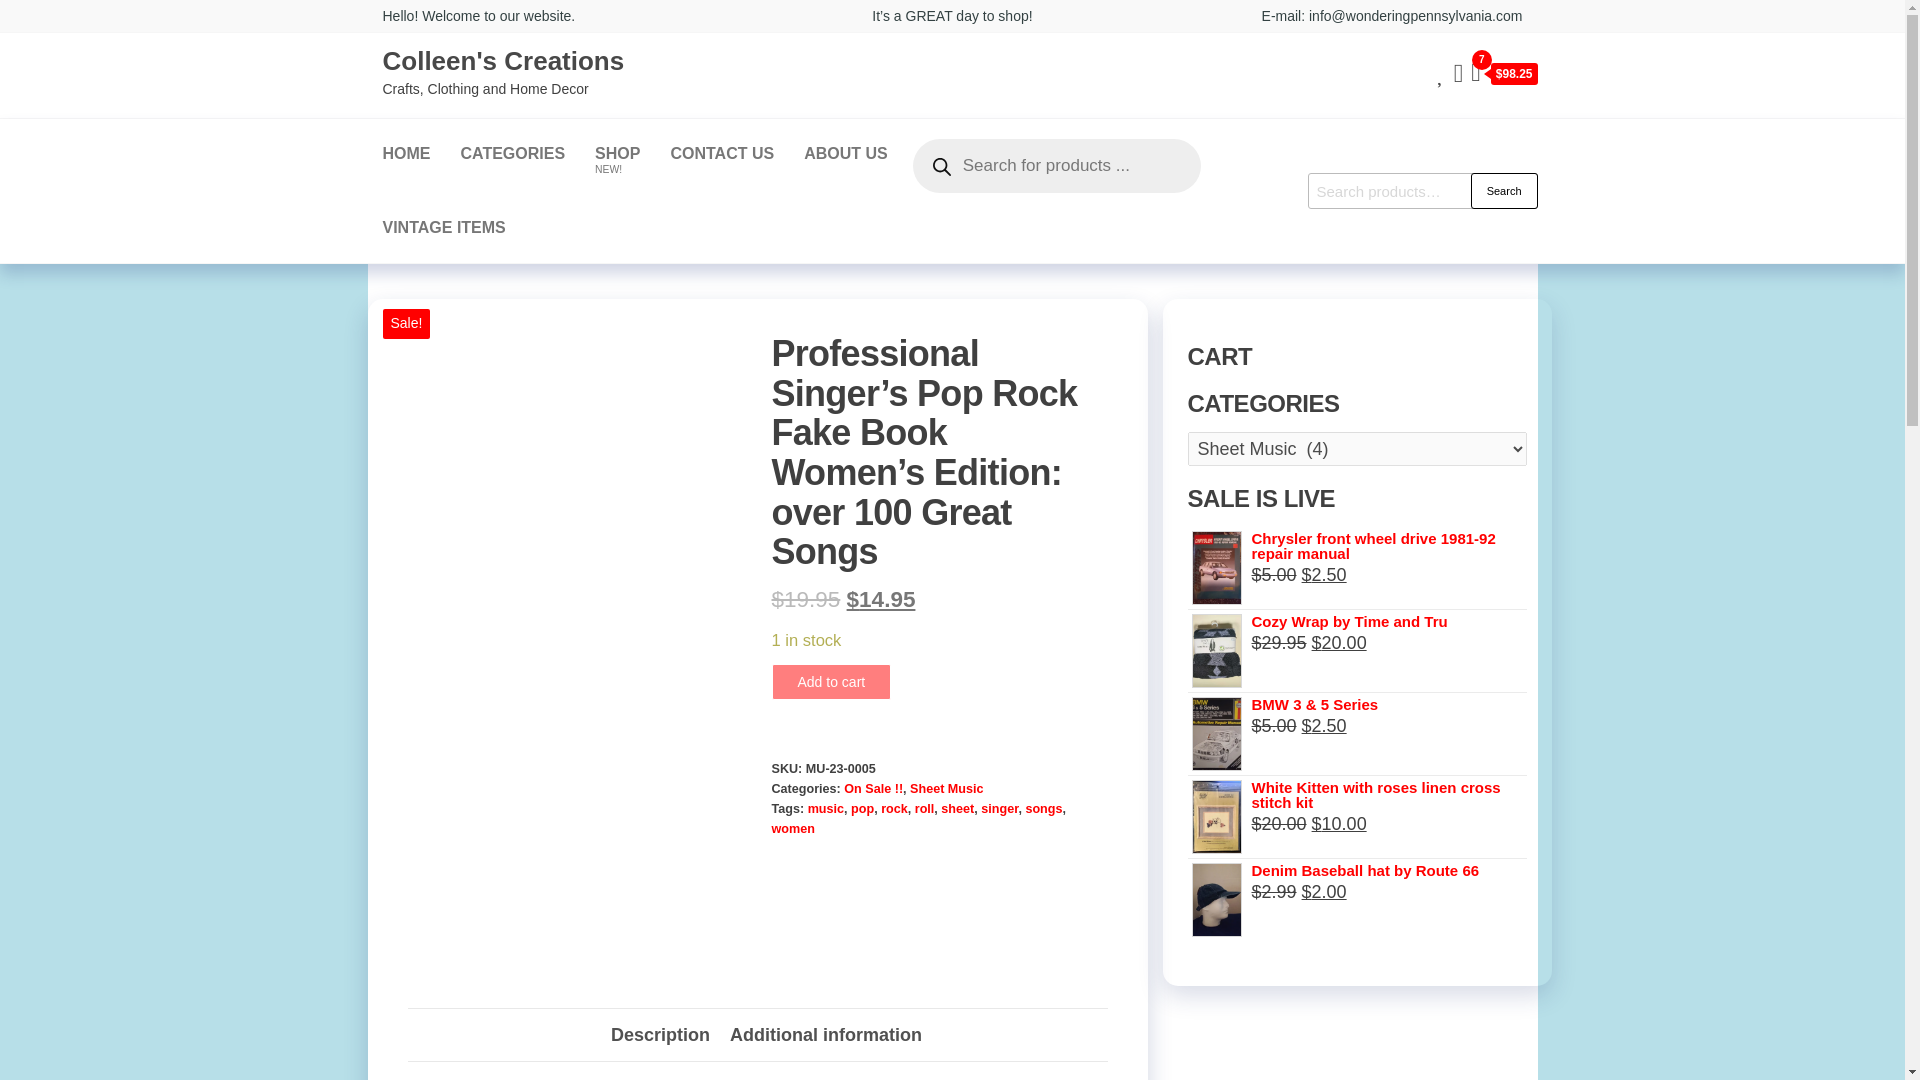 The height and width of the screenshot is (1080, 1920). I want to click on Home, so click(513, 154).